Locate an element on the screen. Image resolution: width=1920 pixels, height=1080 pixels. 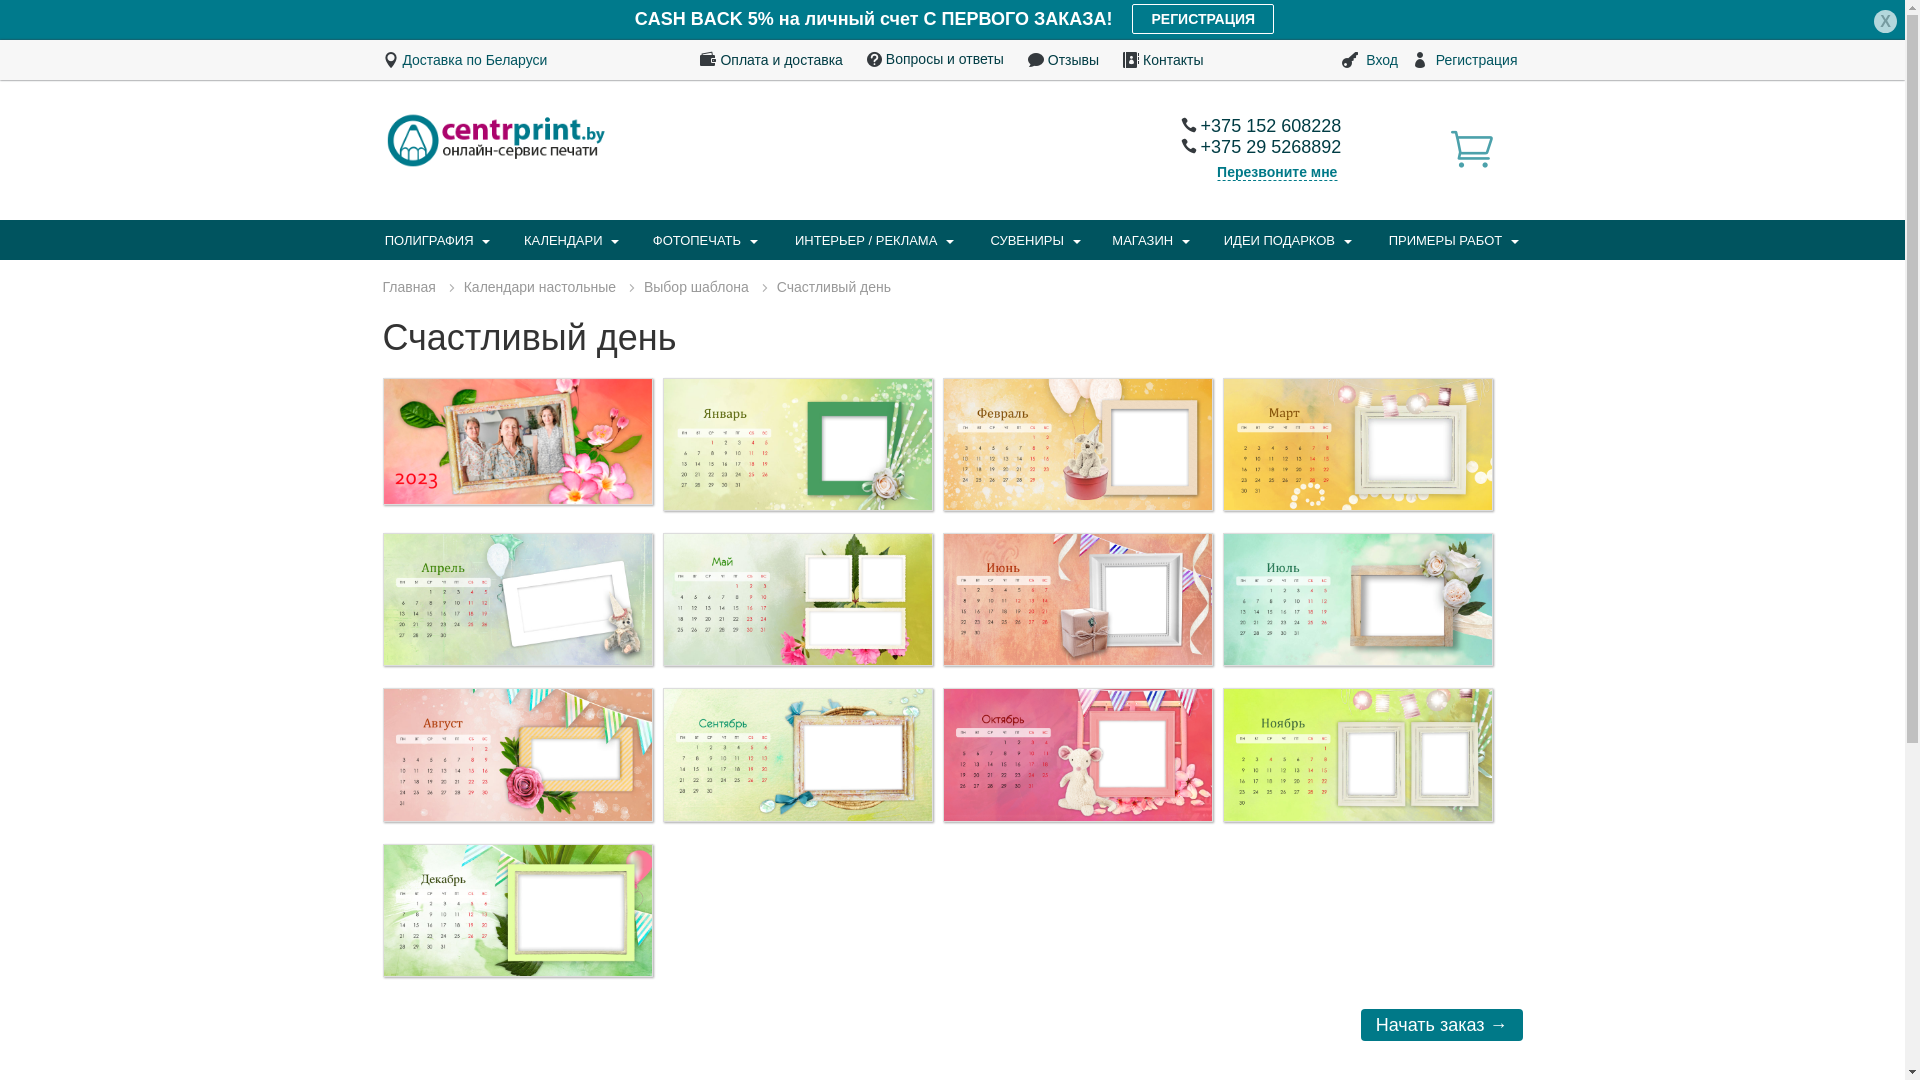
+375 152 608228 is located at coordinates (1262, 126).